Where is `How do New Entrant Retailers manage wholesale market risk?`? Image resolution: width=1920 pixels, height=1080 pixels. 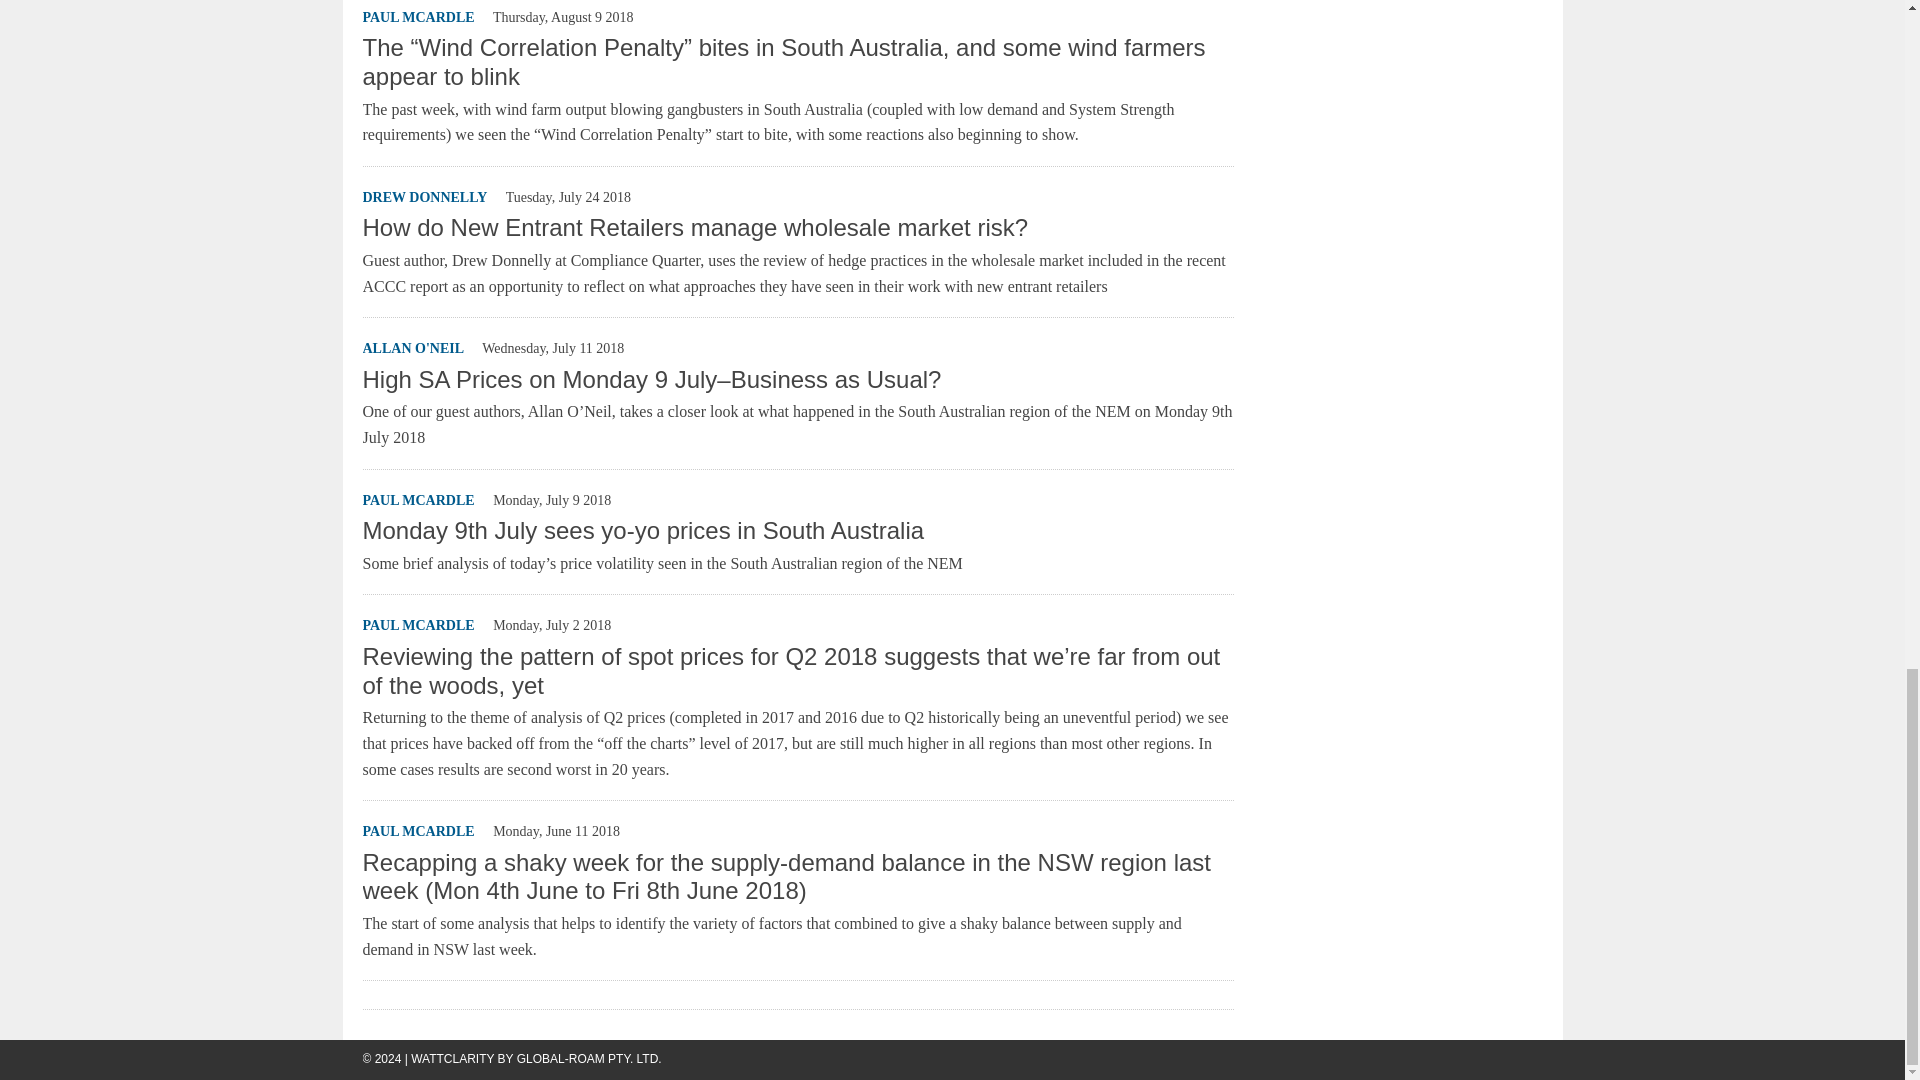 How do New Entrant Retailers manage wholesale market risk? is located at coordinates (694, 226).